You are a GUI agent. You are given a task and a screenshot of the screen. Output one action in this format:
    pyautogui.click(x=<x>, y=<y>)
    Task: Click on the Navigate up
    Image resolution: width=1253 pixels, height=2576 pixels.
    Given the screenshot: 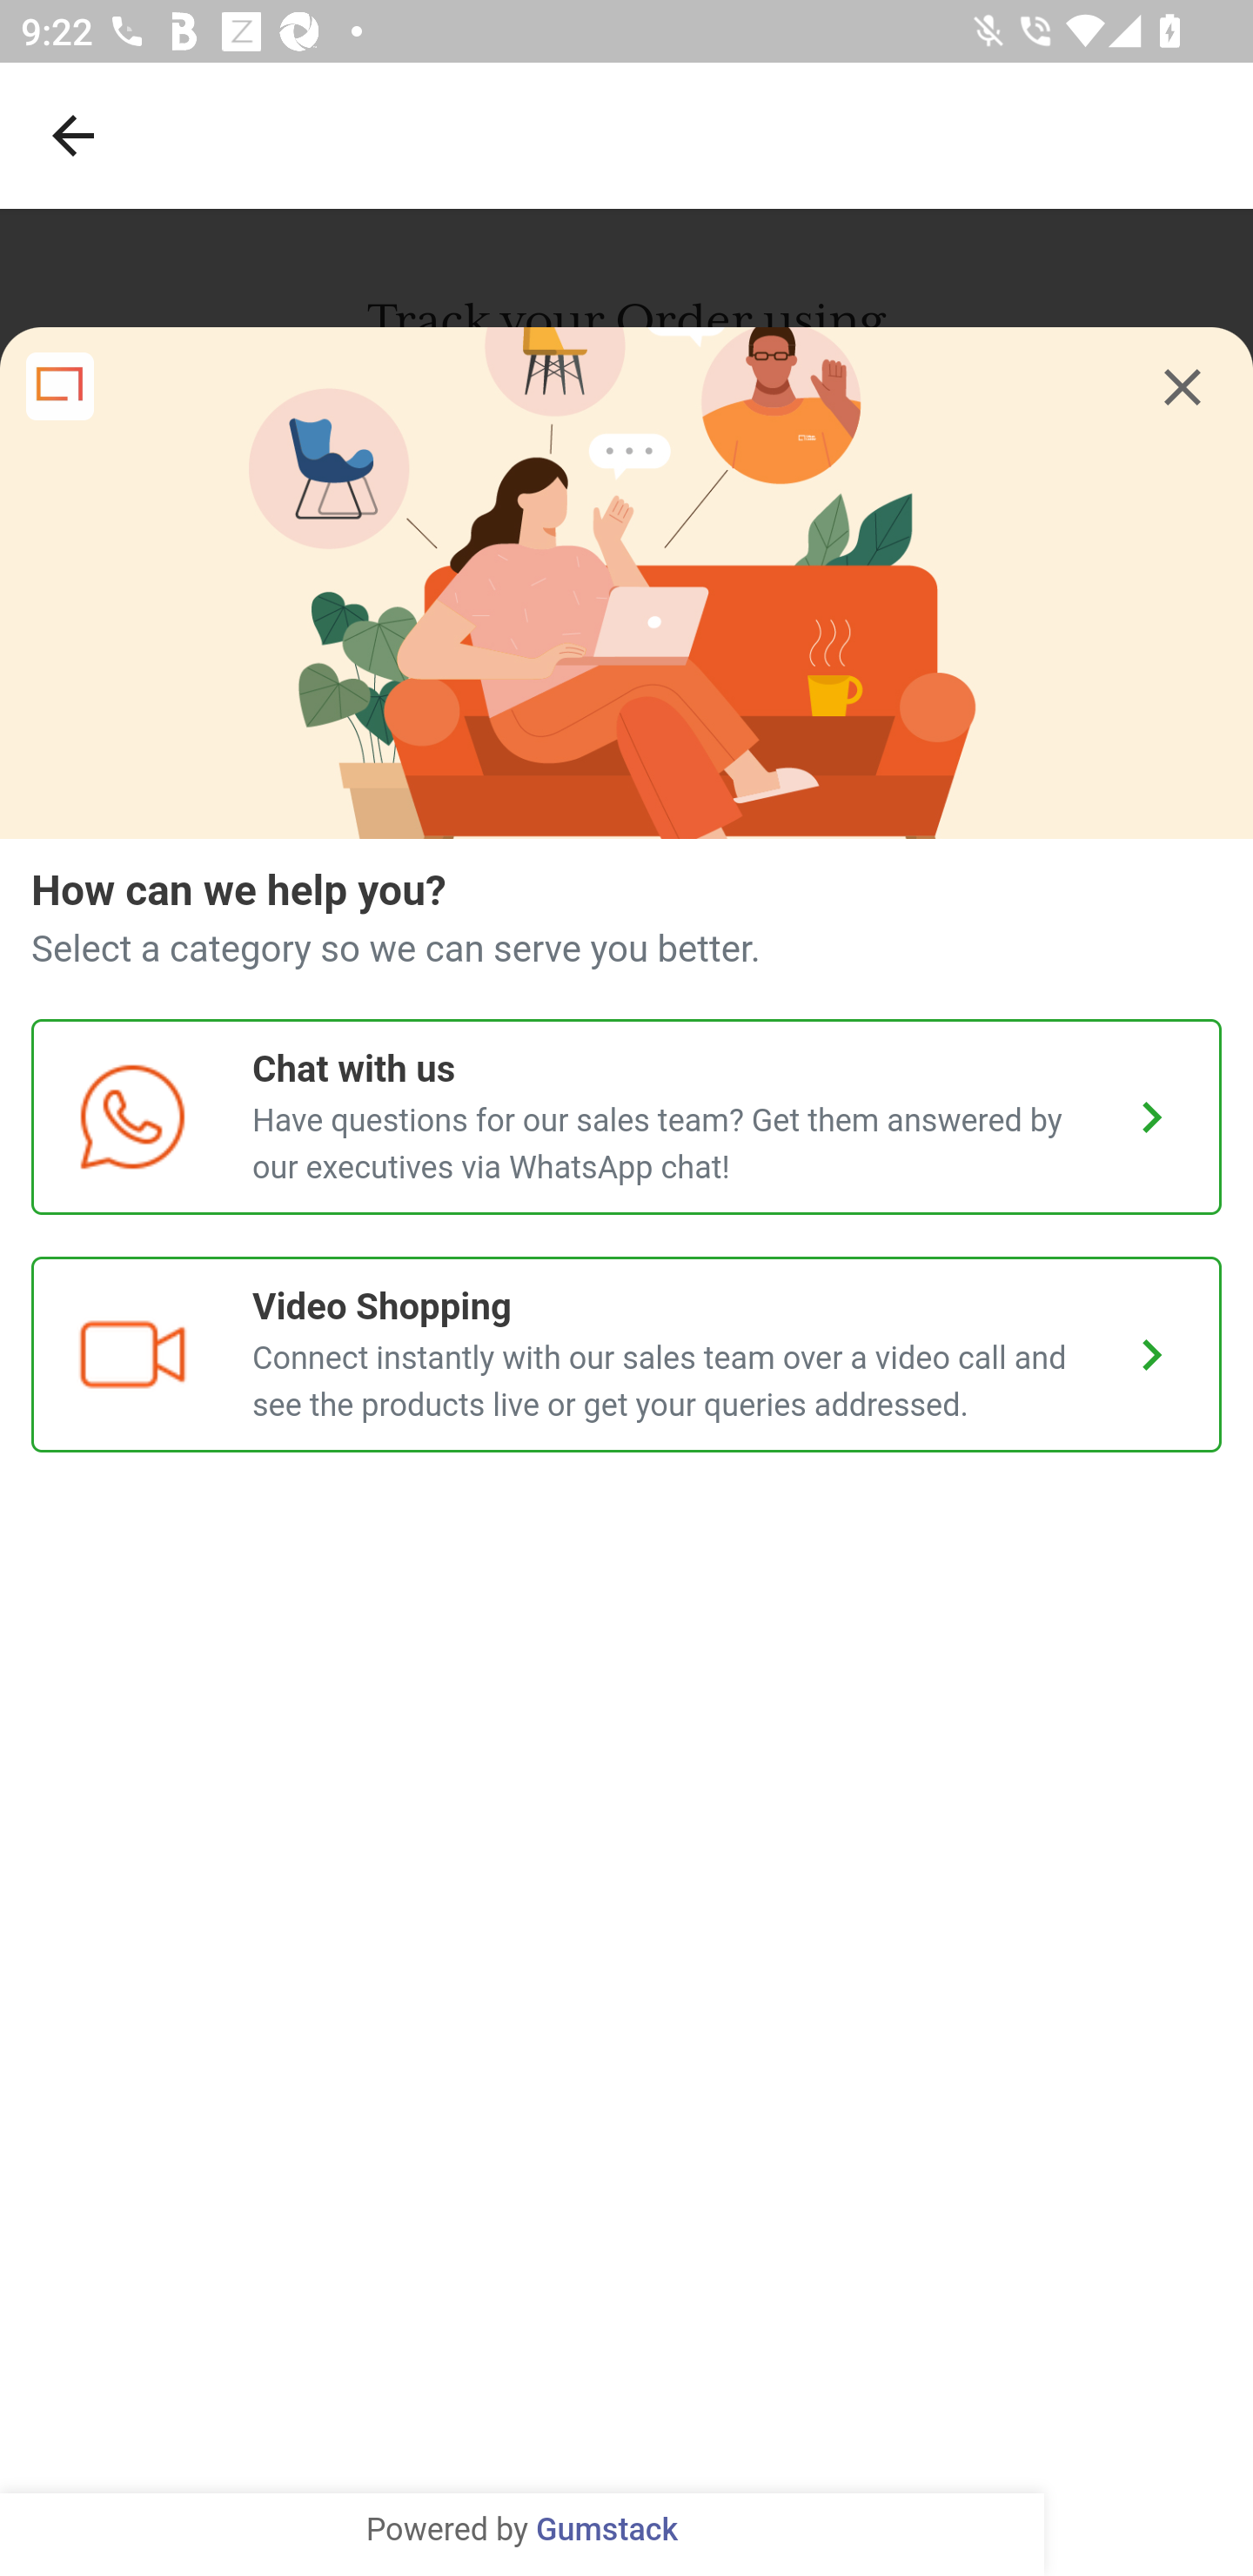 What is the action you would take?
    pyautogui.click(x=73, y=135)
    